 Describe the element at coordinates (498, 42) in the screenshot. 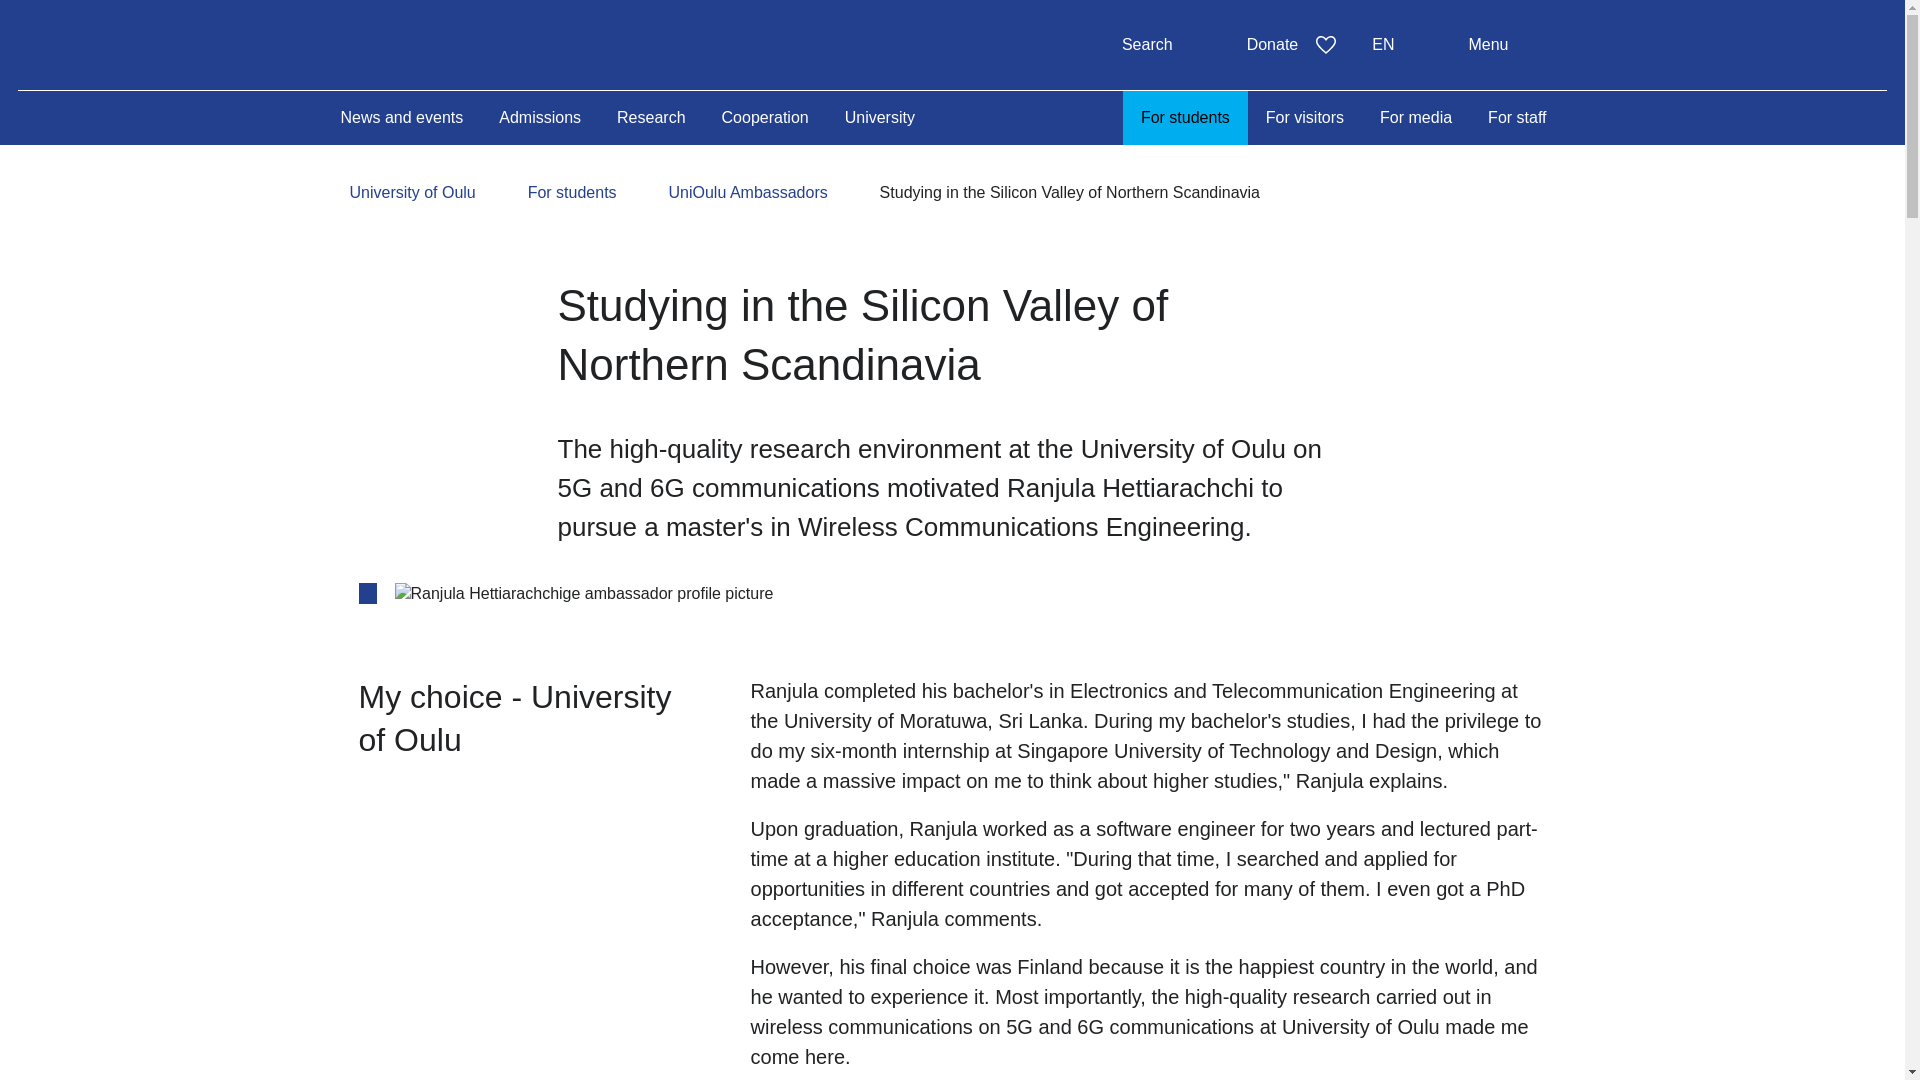

I see `Donate` at that location.